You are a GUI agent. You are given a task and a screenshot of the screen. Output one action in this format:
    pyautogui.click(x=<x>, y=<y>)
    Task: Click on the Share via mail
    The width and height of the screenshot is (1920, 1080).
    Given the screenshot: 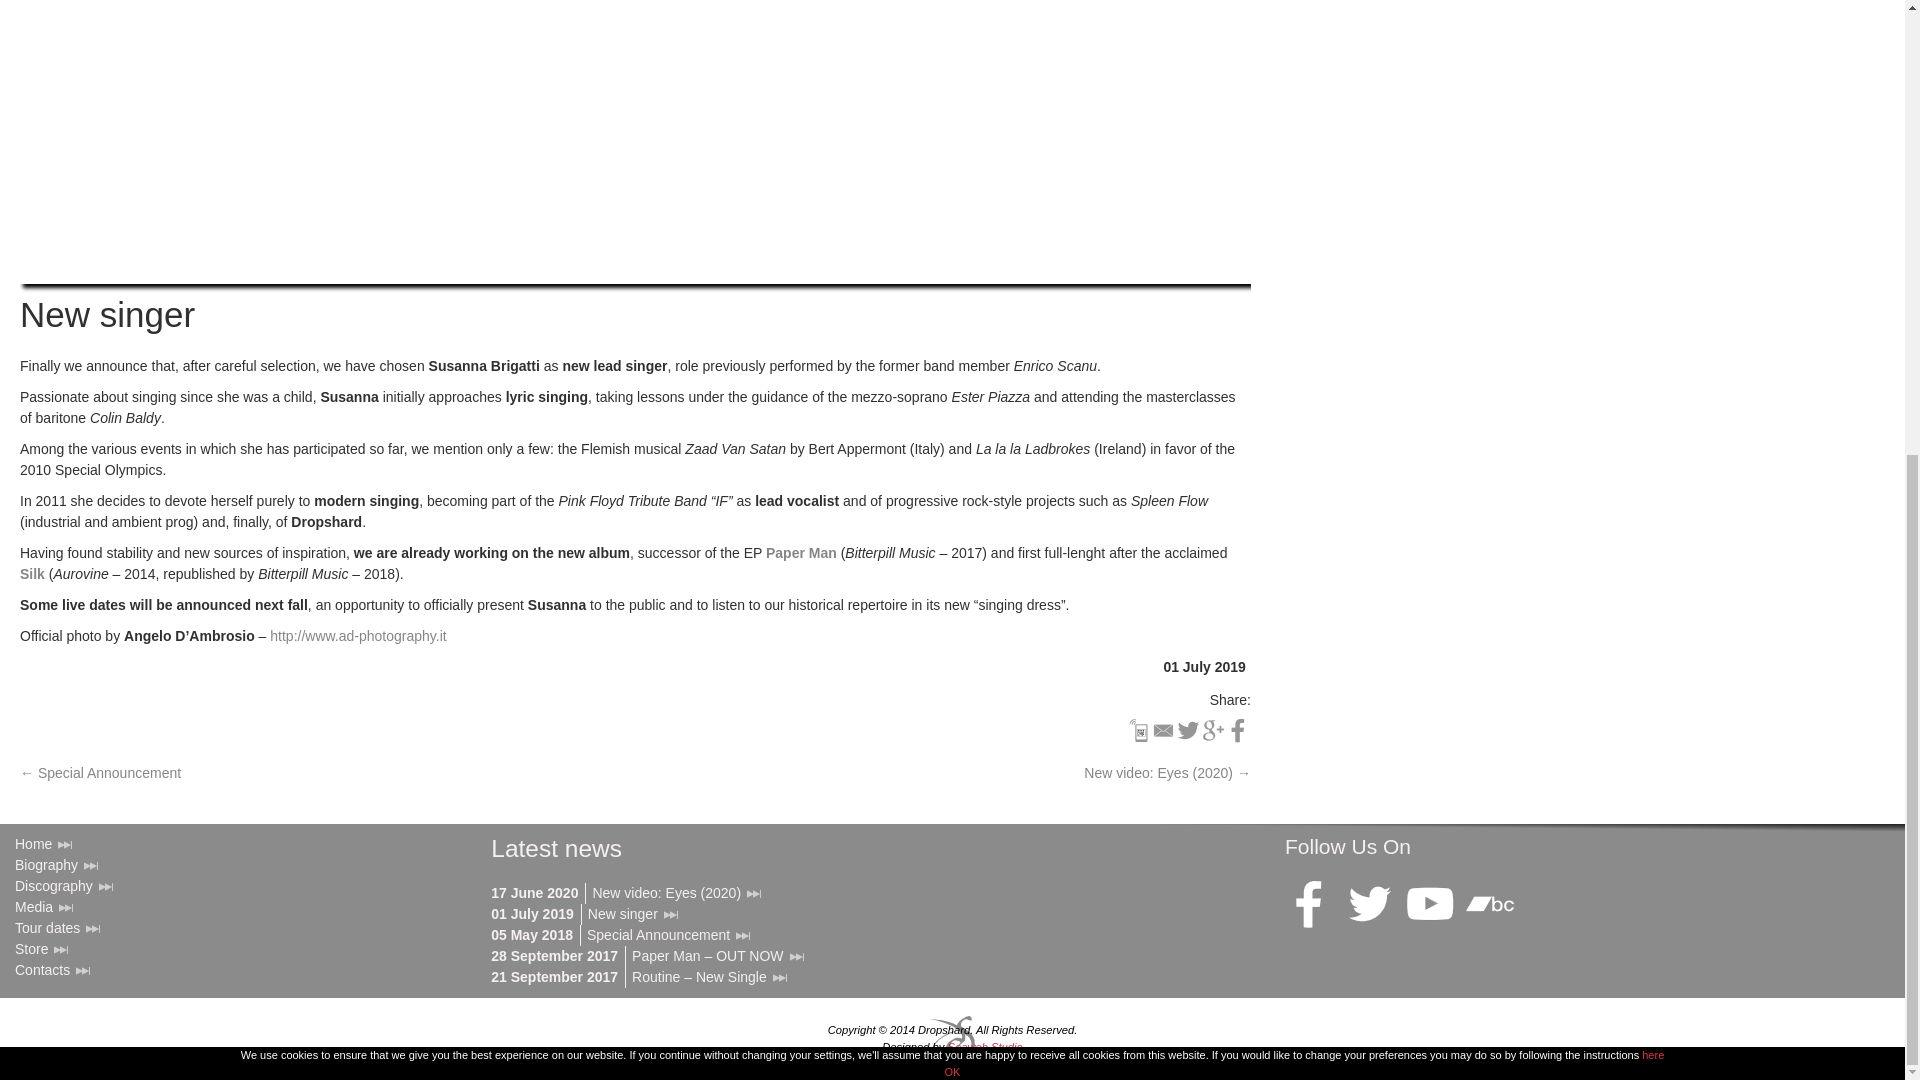 What is the action you would take?
    pyautogui.click(x=1162, y=730)
    